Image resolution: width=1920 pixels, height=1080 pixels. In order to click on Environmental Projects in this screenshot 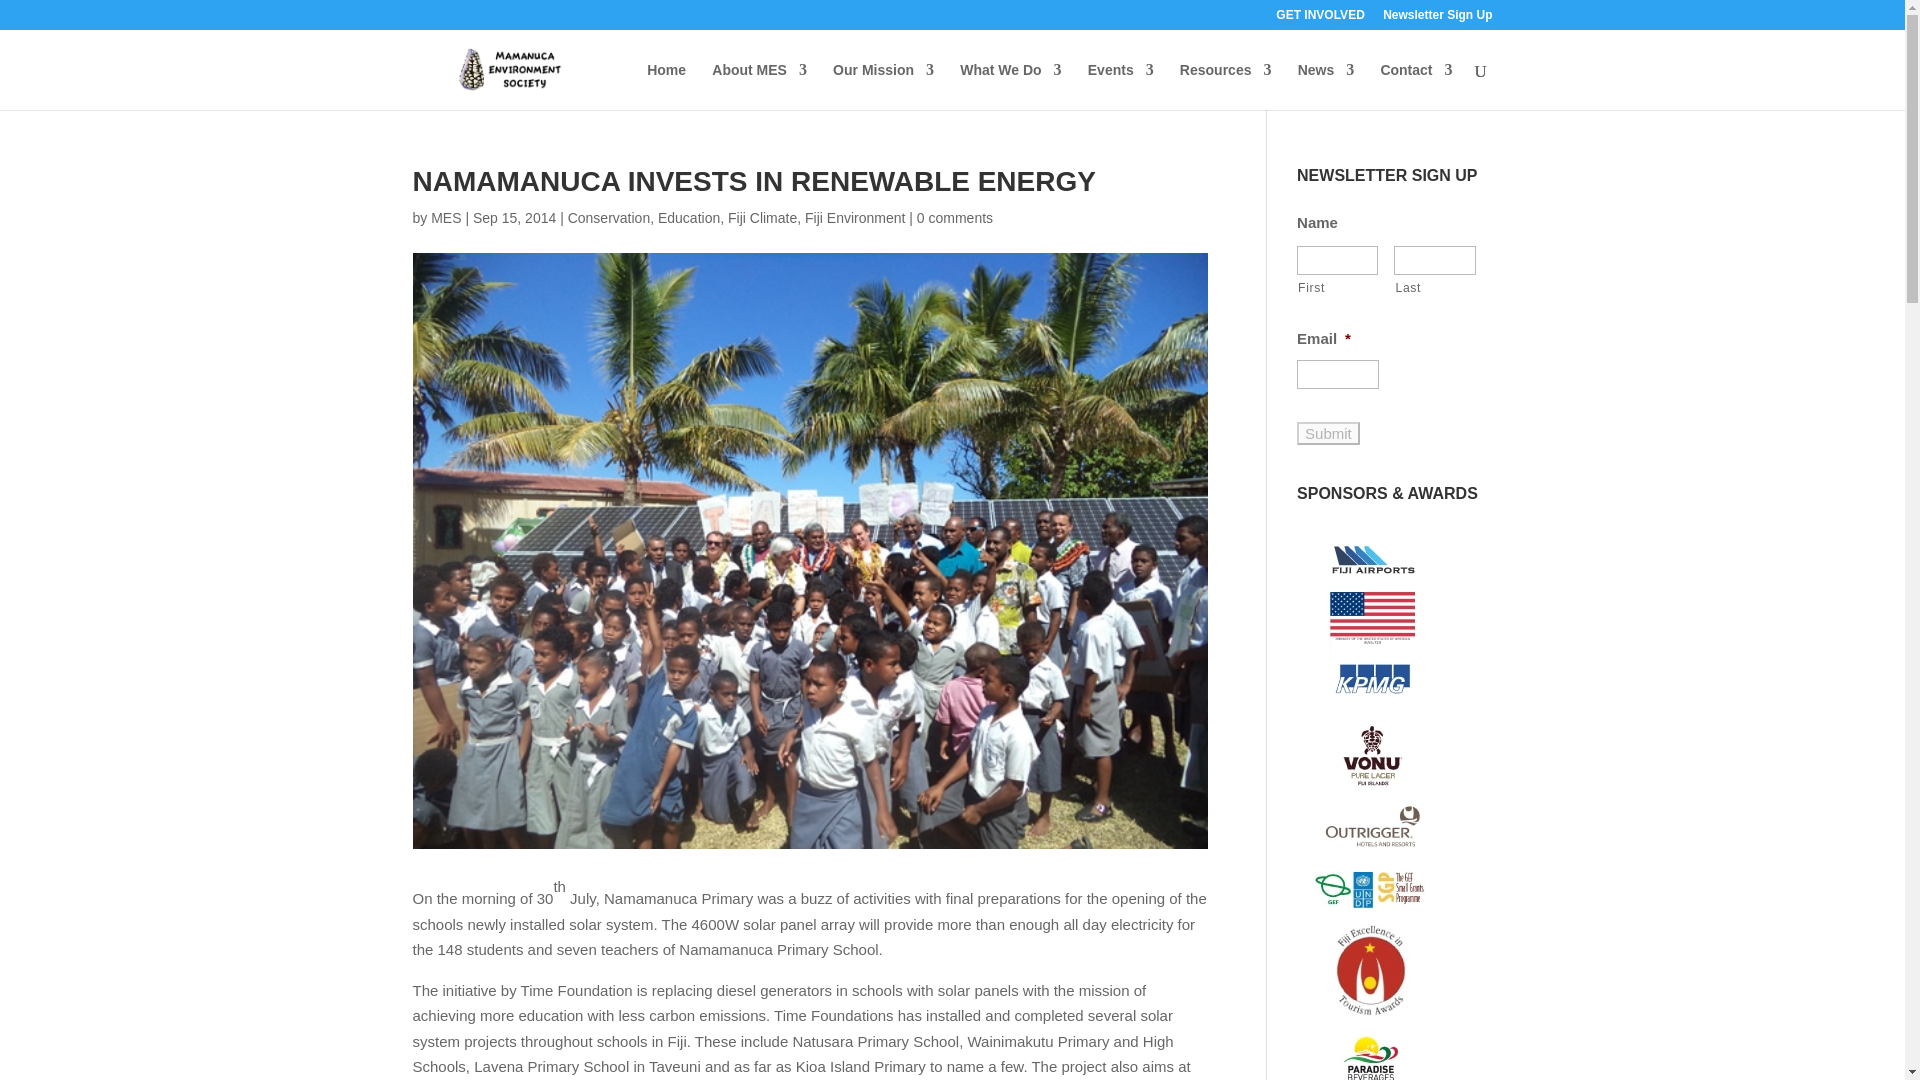, I will do `click(1010, 86)`.